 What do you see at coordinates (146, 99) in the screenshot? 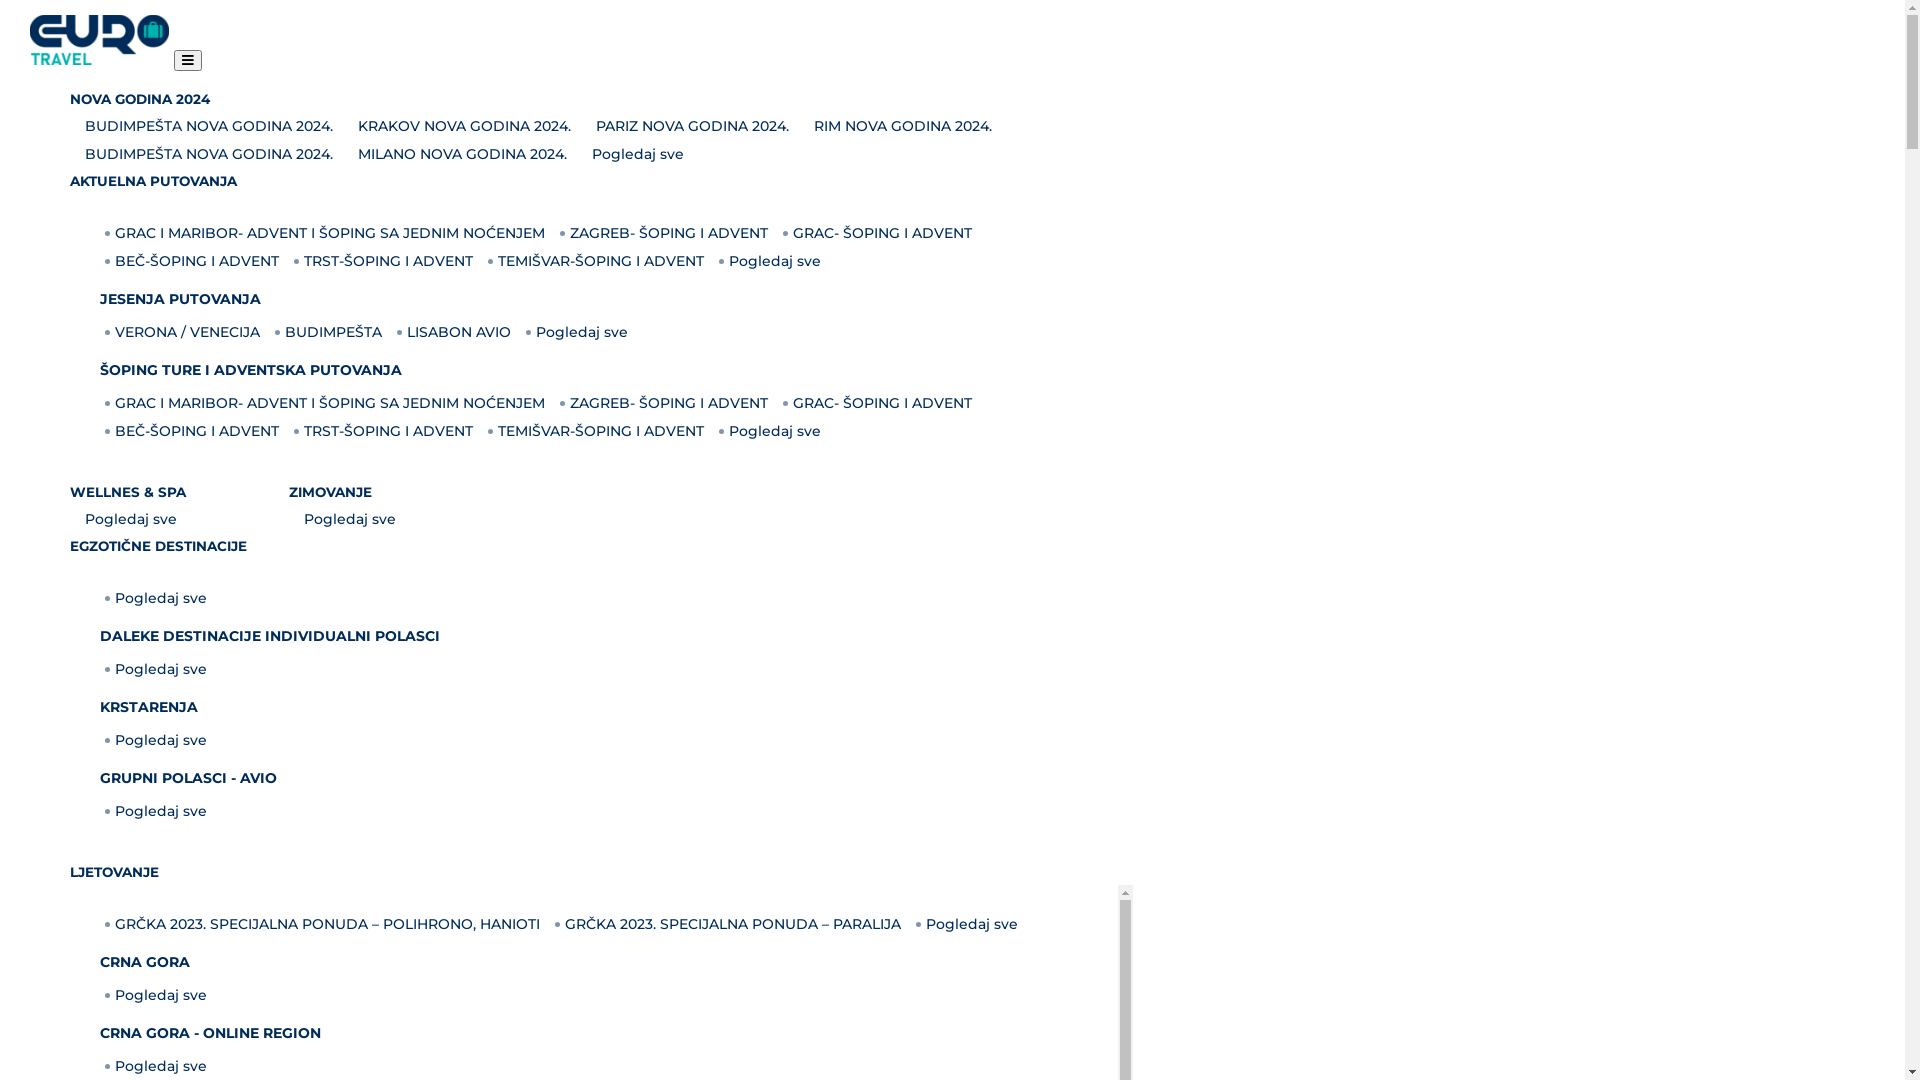
I see `NOVA GODINA 2024` at bounding box center [146, 99].